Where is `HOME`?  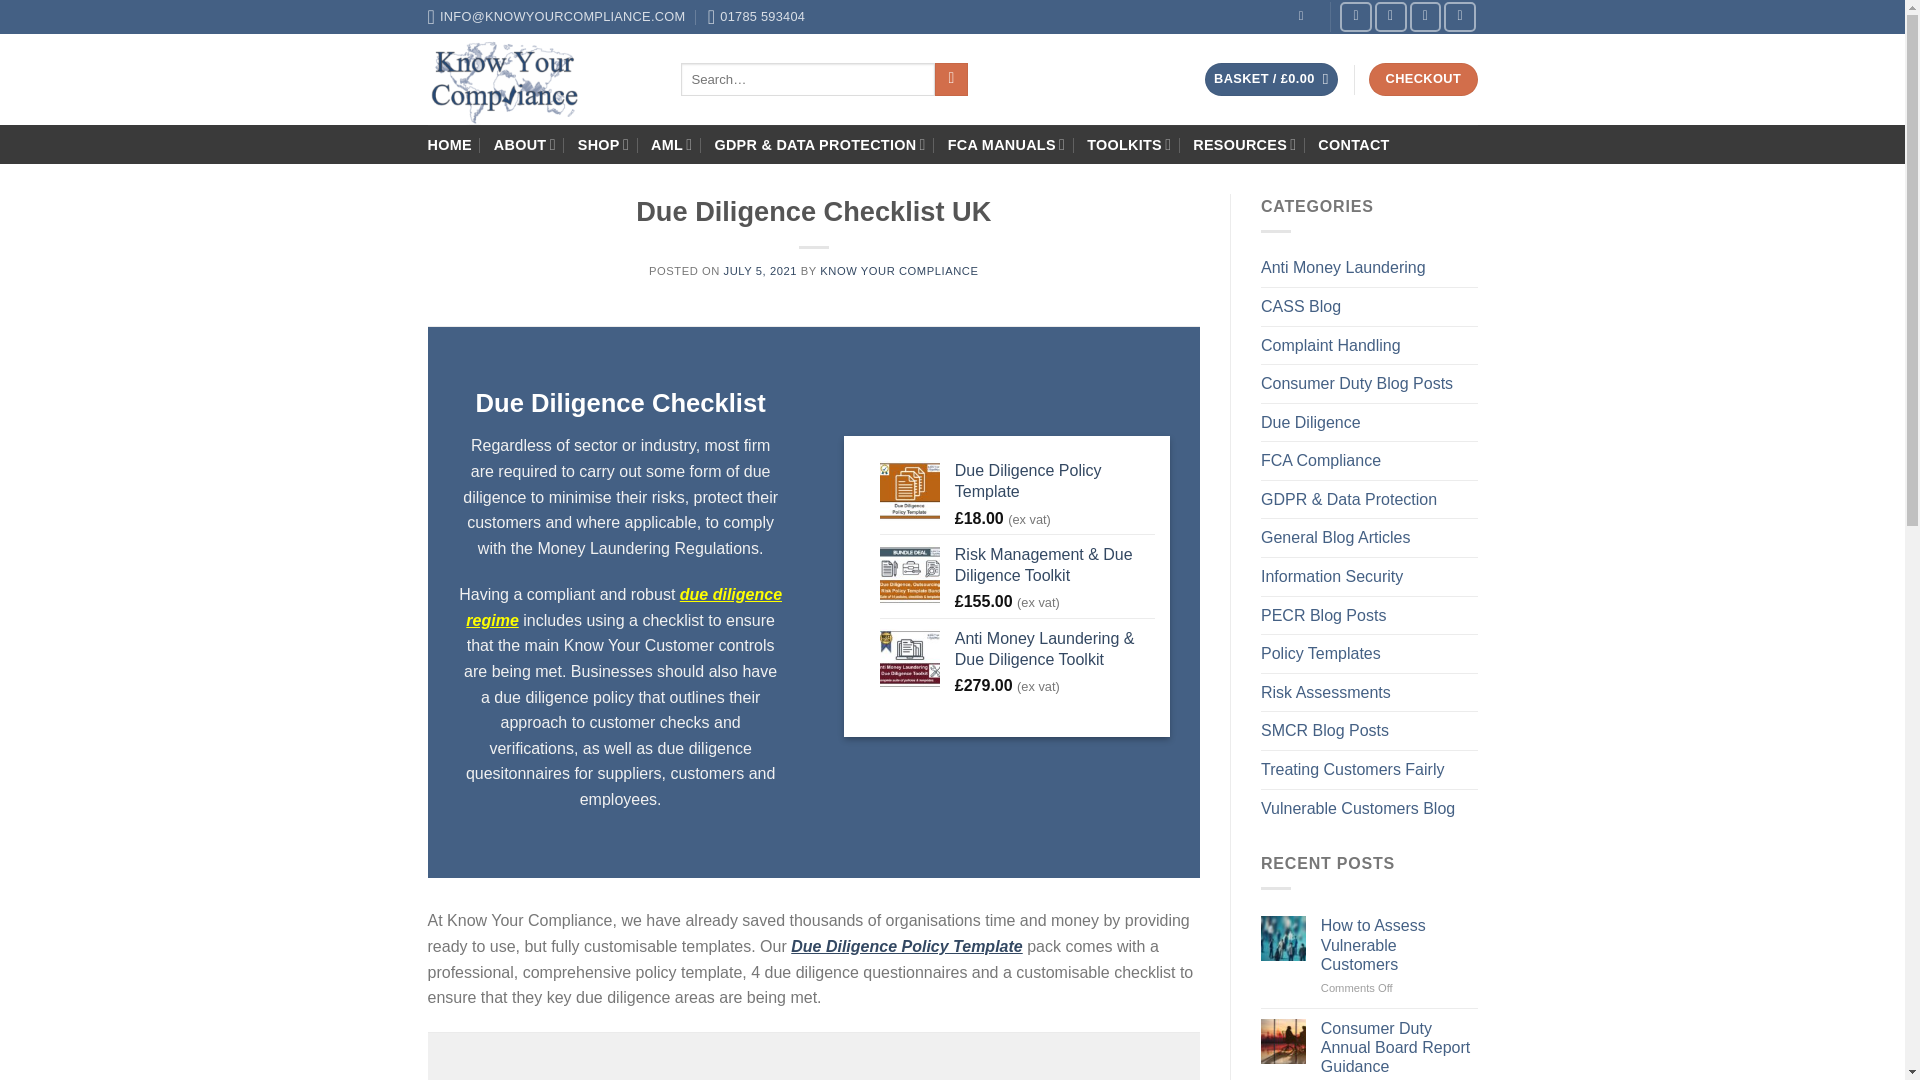 HOME is located at coordinates (450, 145).